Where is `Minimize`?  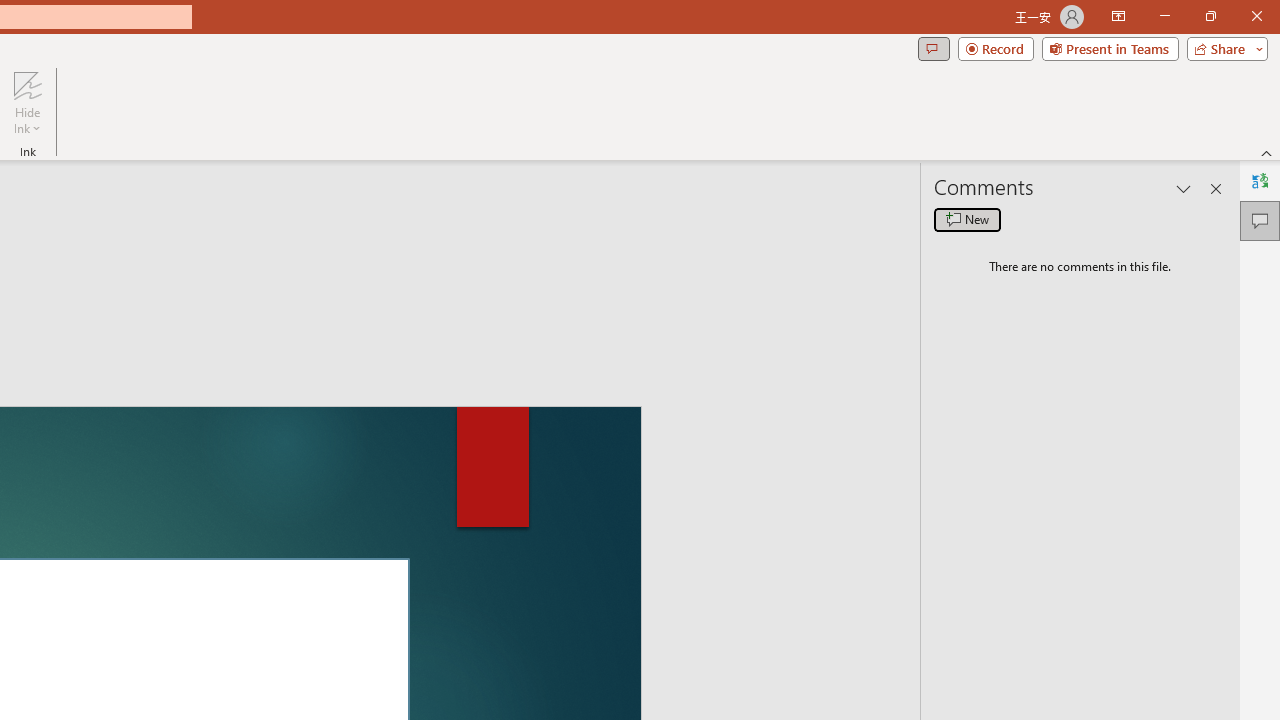 Minimize is located at coordinates (1100, 32).